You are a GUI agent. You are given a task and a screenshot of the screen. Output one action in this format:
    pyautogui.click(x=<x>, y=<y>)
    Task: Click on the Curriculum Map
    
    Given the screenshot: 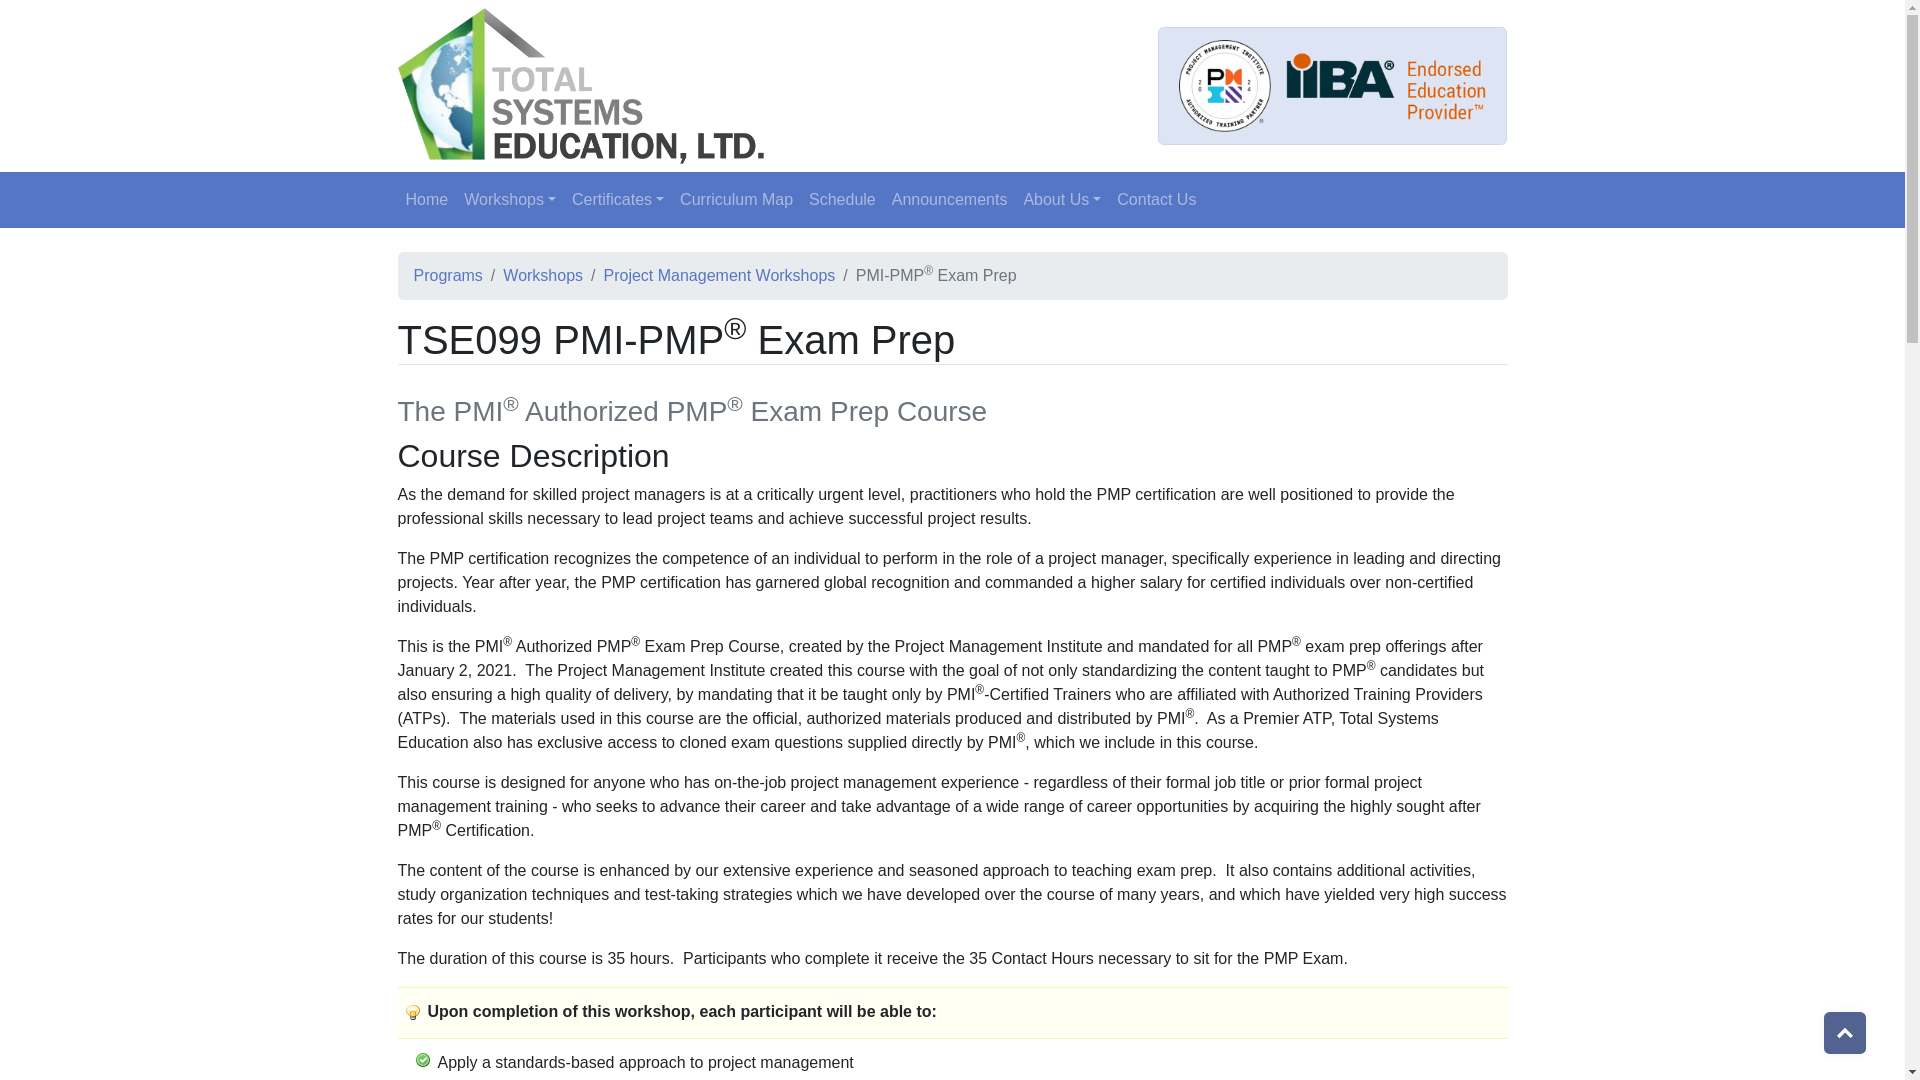 What is the action you would take?
    pyautogui.click(x=736, y=200)
    